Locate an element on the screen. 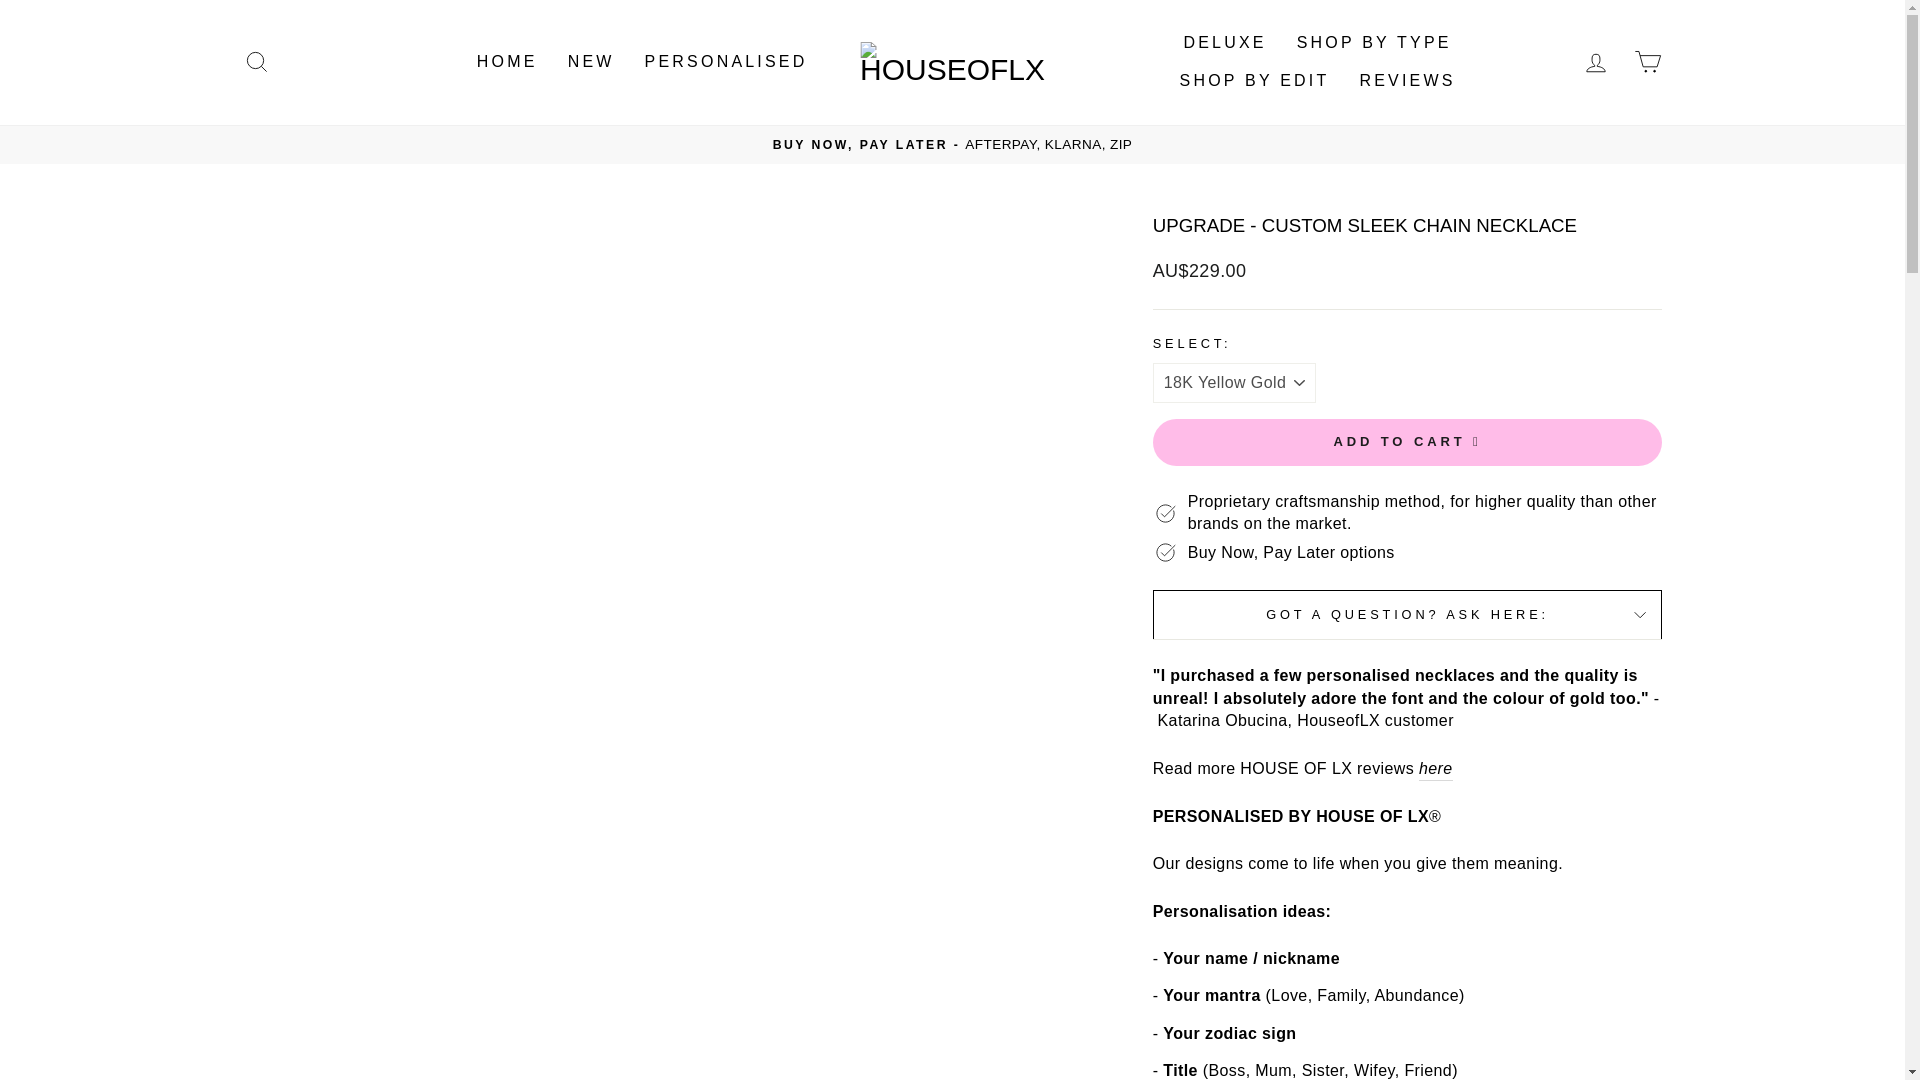 The image size is (1920, 1080). DELUXE is located at coordinates (1224, 42).